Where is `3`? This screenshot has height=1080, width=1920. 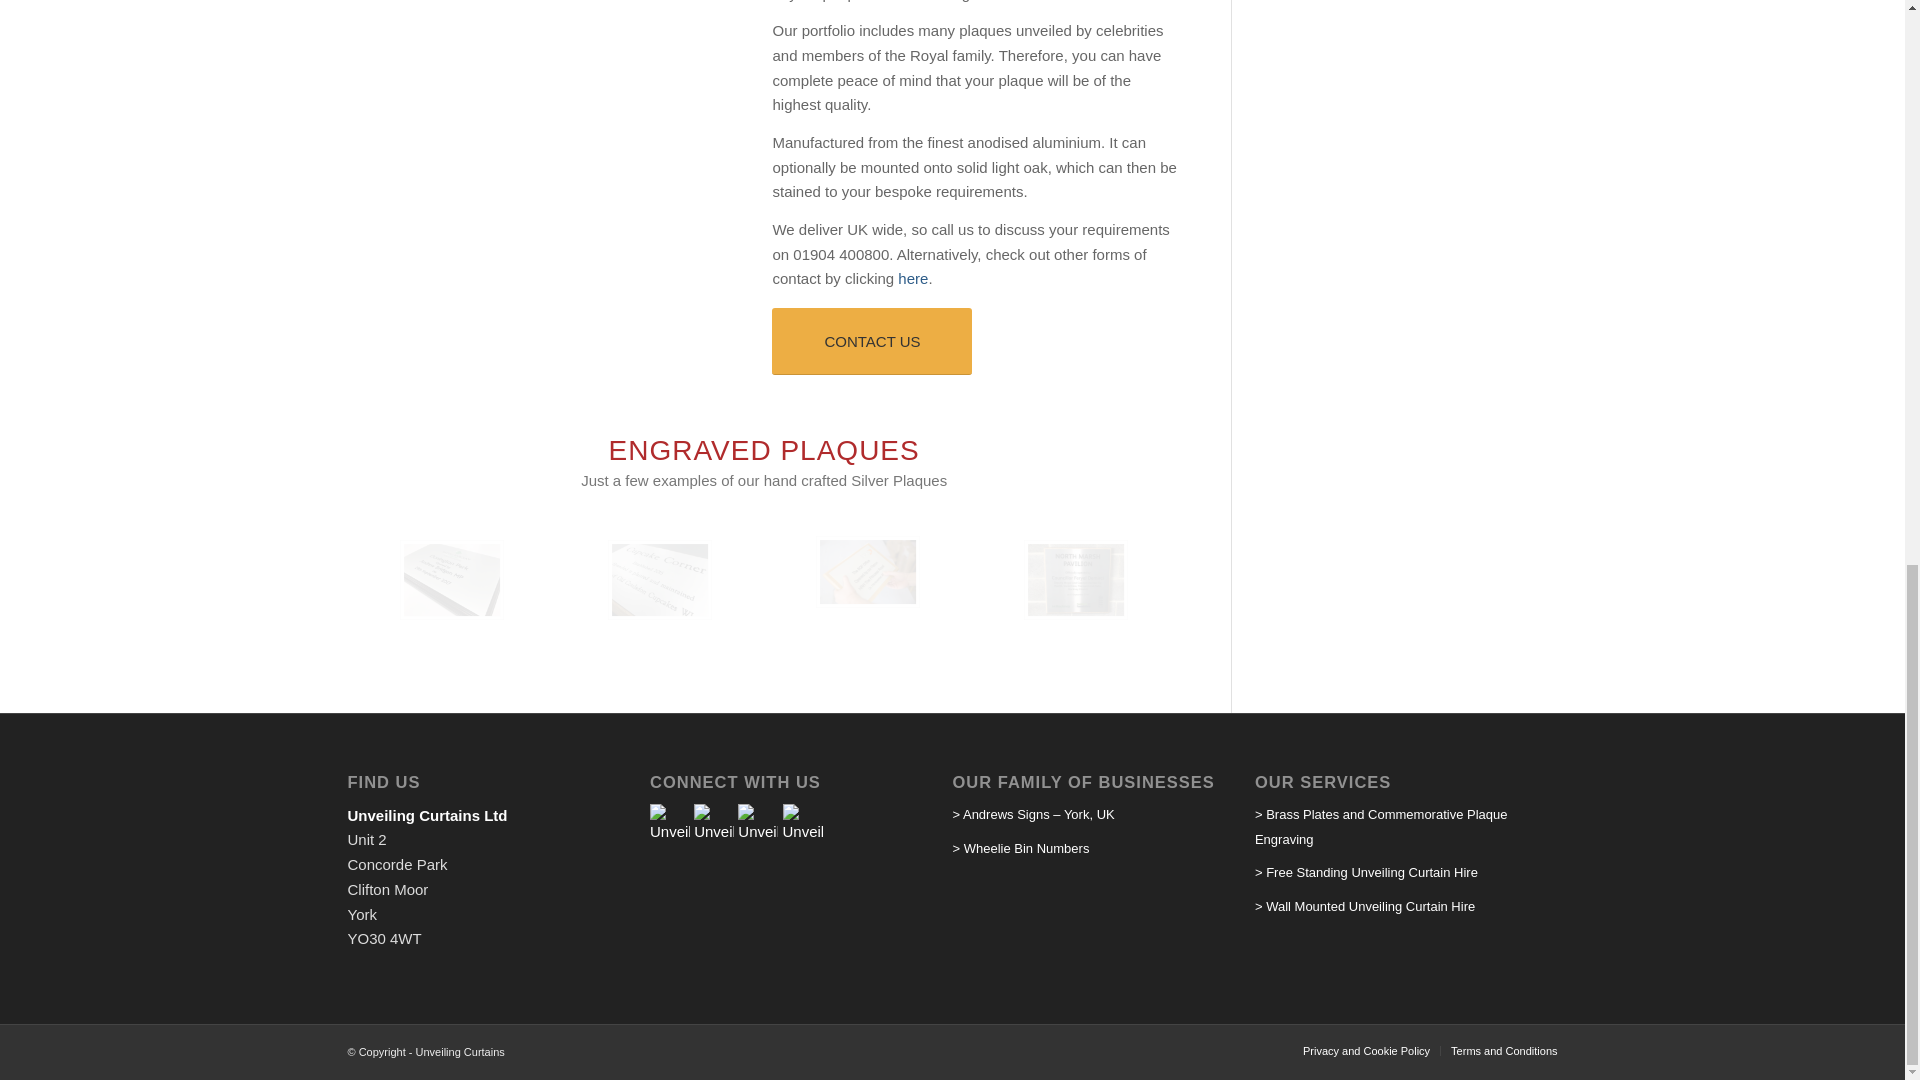 3 is located at coordinates (567, 286).